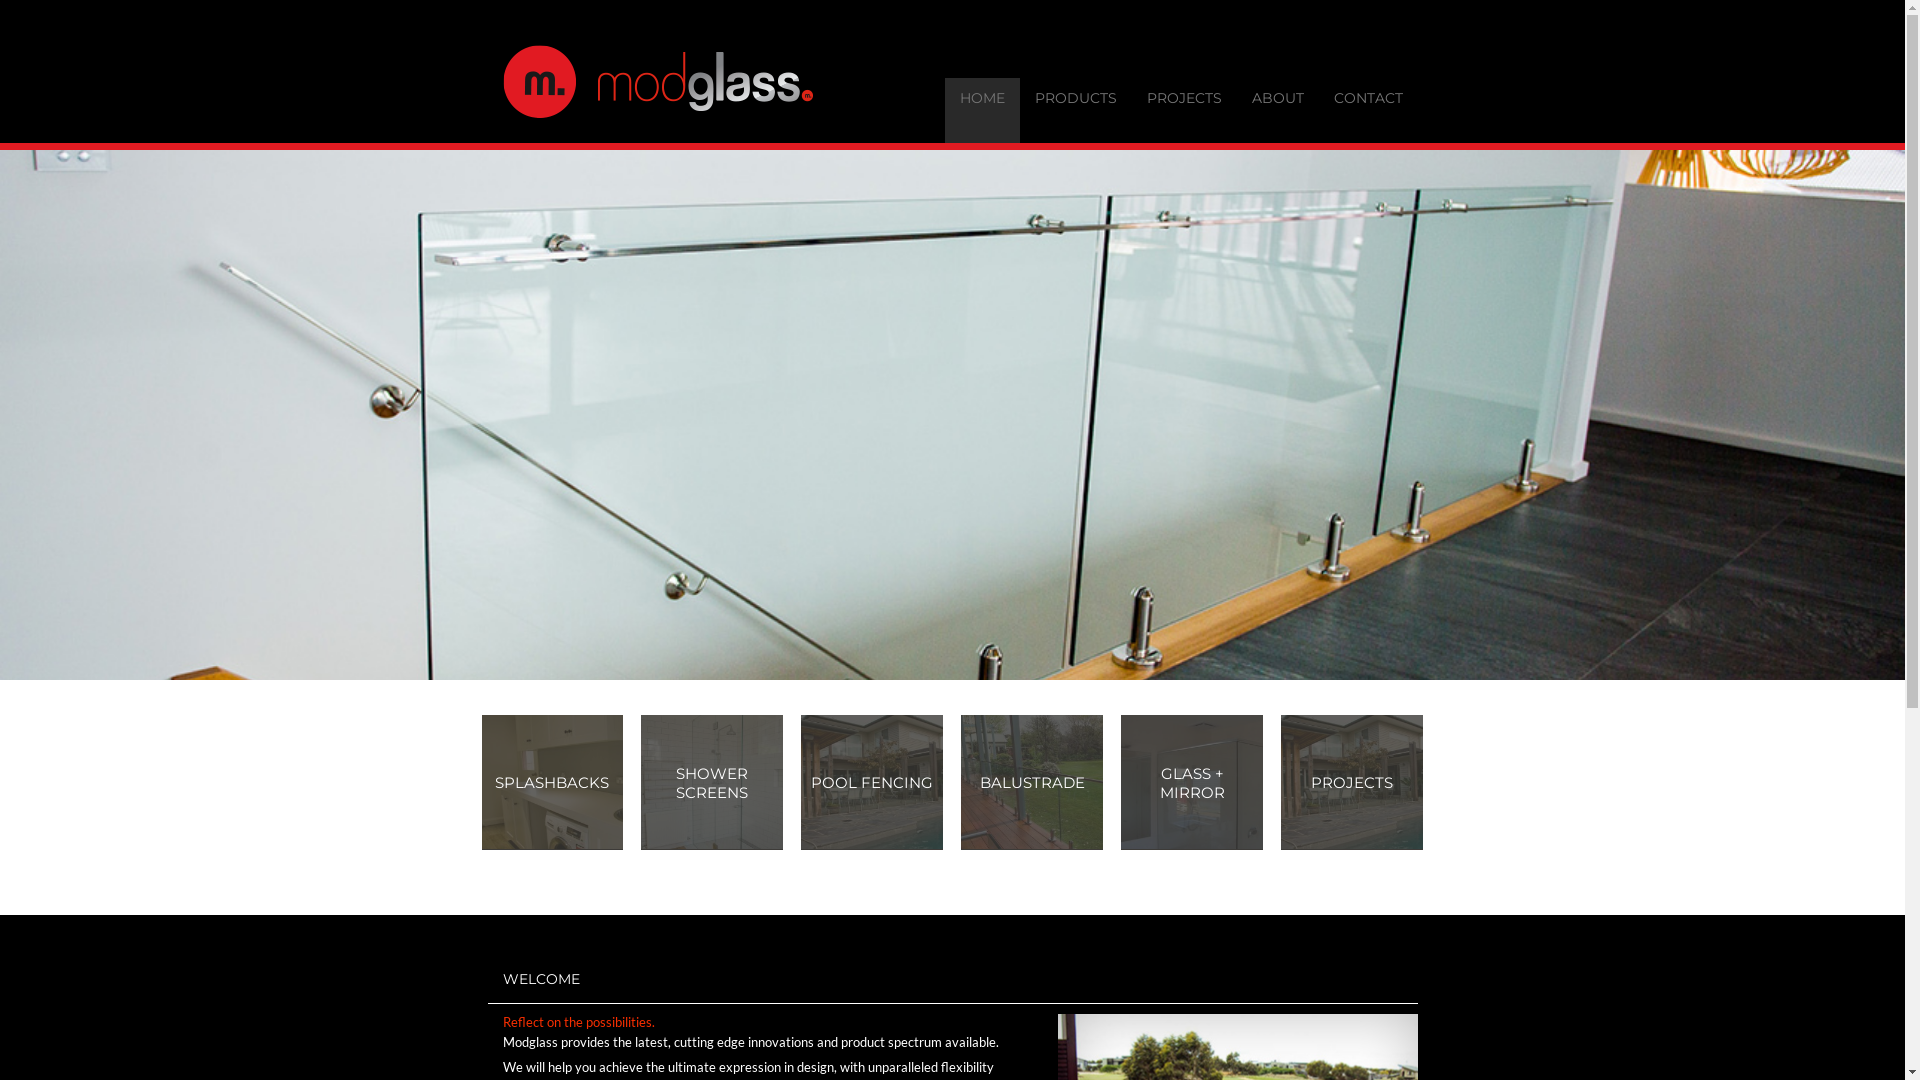 The height and width of the screenshot is (1080, 1920). What do you see at coordinates (1352, 782) in the screenshot?
I see `PROJECTS` at bounding box center [1352, 782].